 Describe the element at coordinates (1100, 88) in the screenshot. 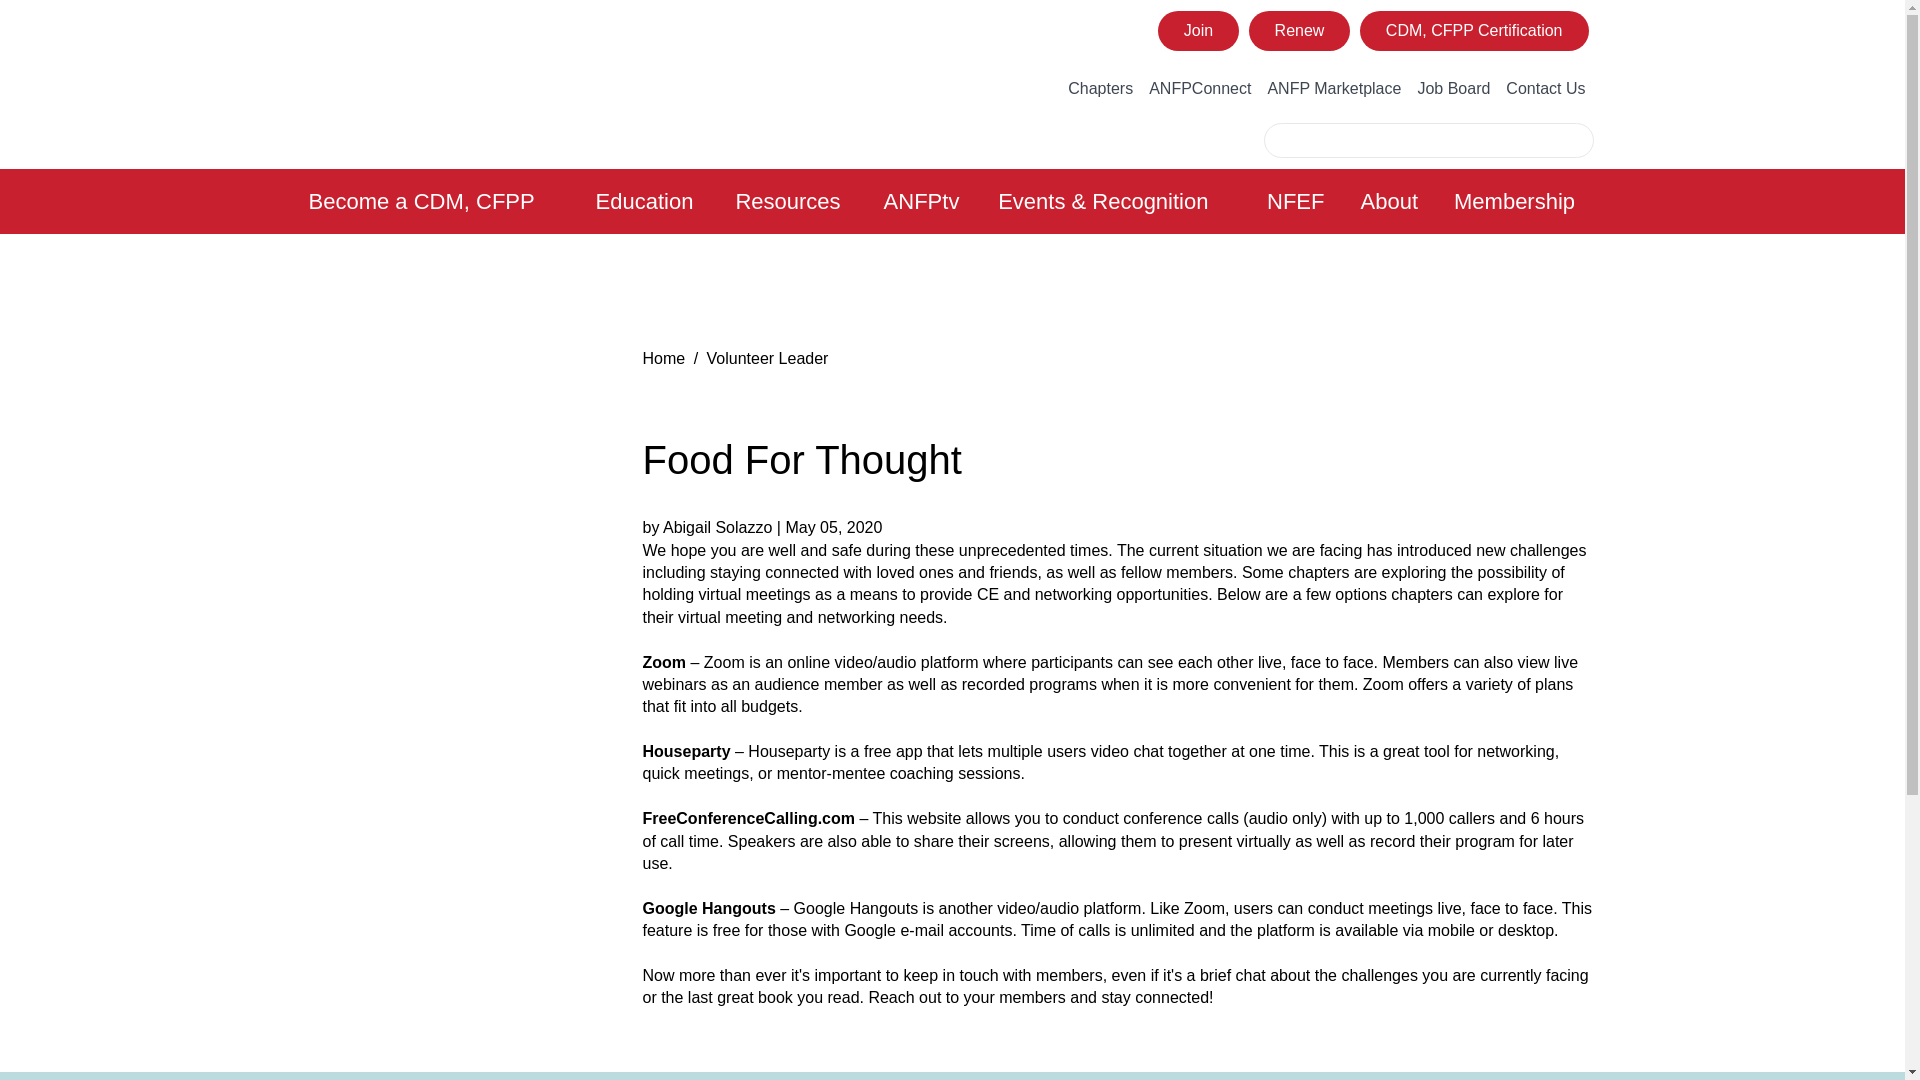

I see `Chapters` at that location.